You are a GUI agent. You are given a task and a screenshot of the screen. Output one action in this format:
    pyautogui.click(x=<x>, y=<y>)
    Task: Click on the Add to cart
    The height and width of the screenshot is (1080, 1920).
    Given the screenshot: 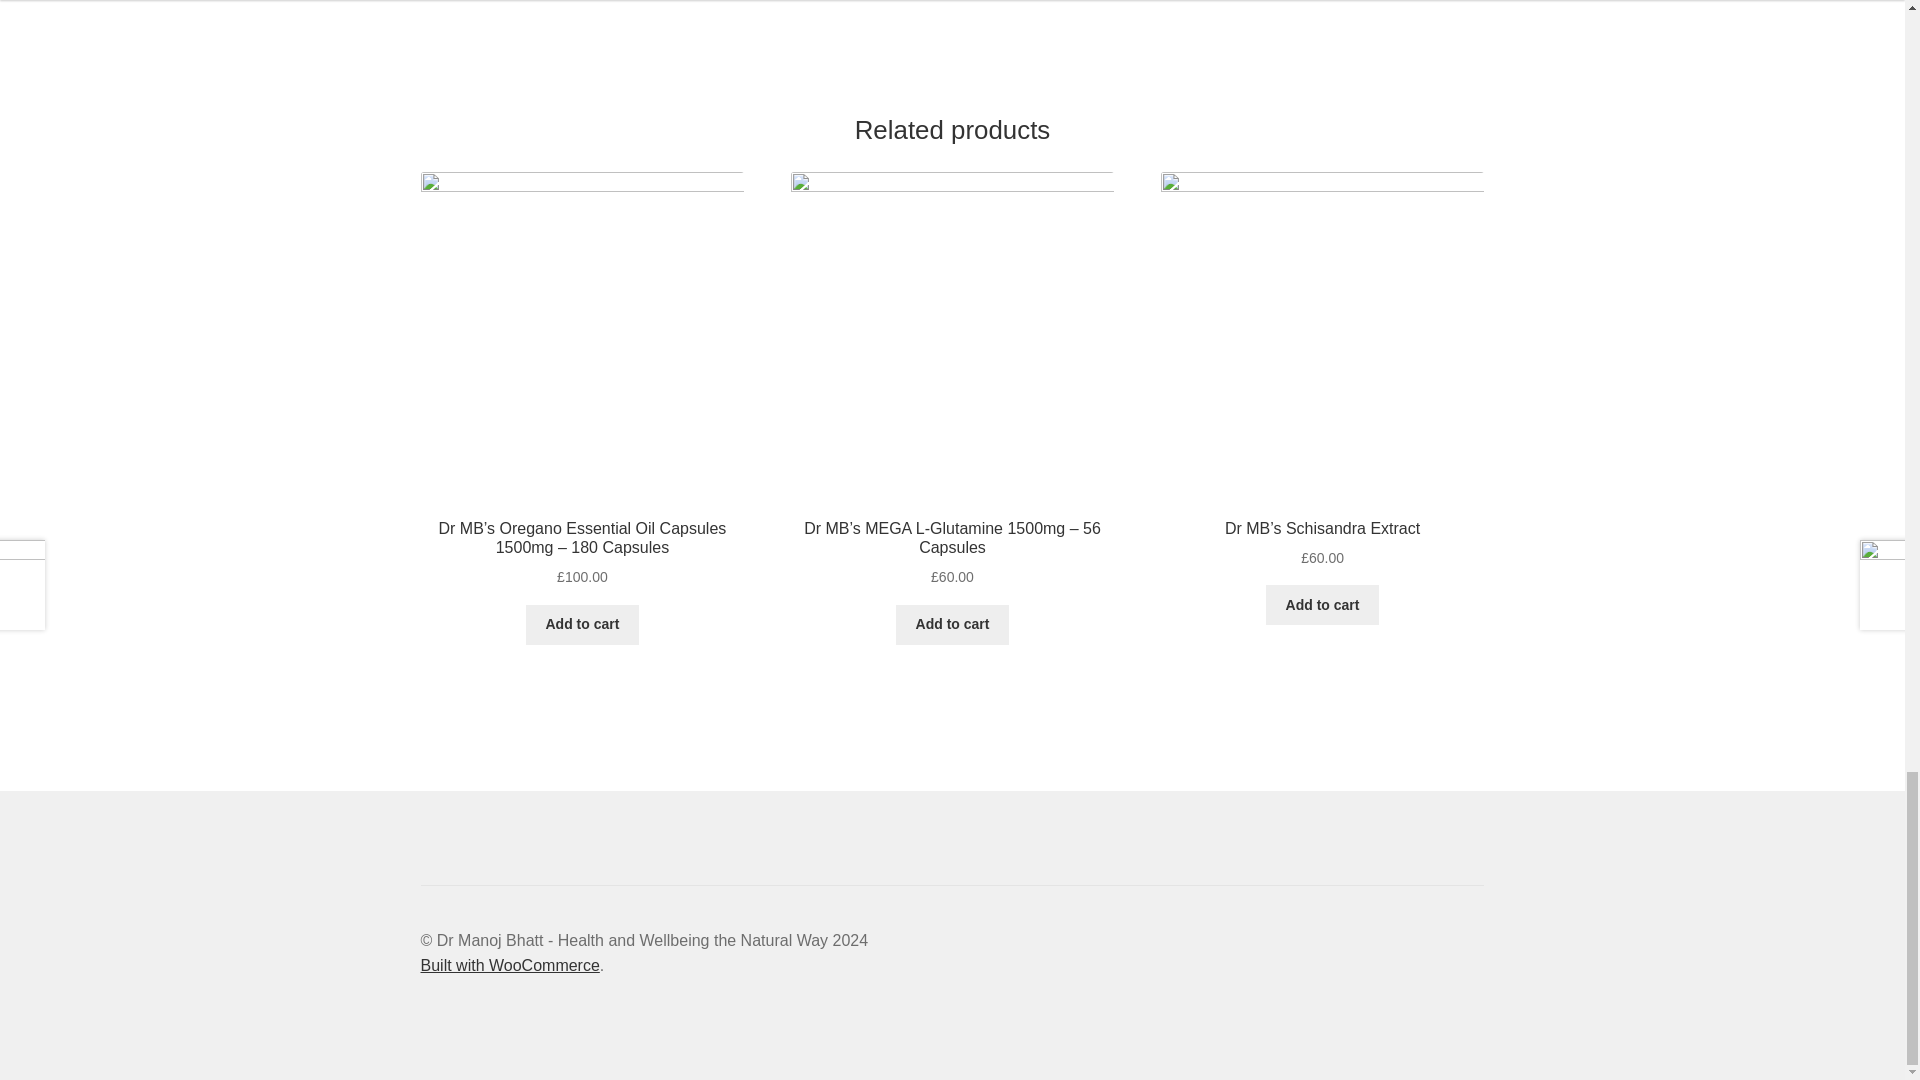 What is the action you would take?
    pyautogui.click(x=582, y=624)
    